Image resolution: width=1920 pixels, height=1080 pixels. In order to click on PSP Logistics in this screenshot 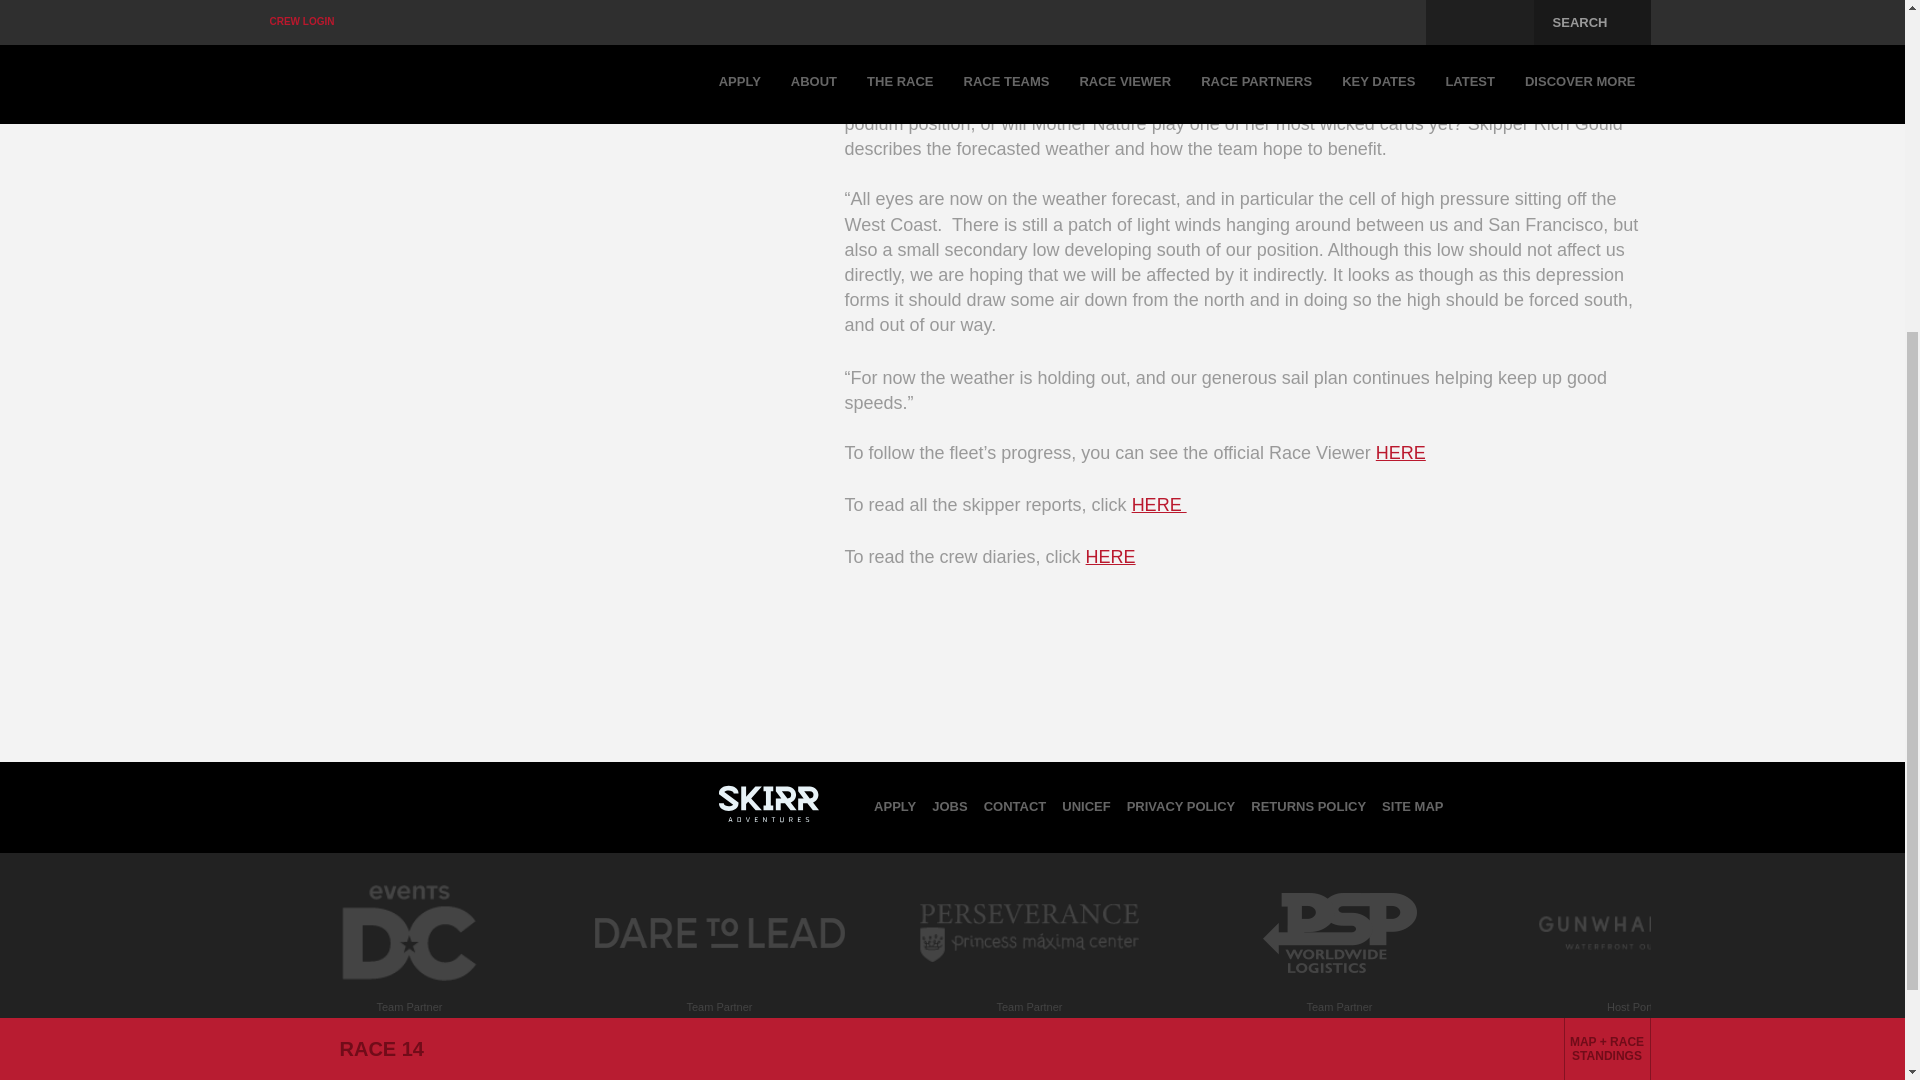, I will do `click(1338, 991)`.